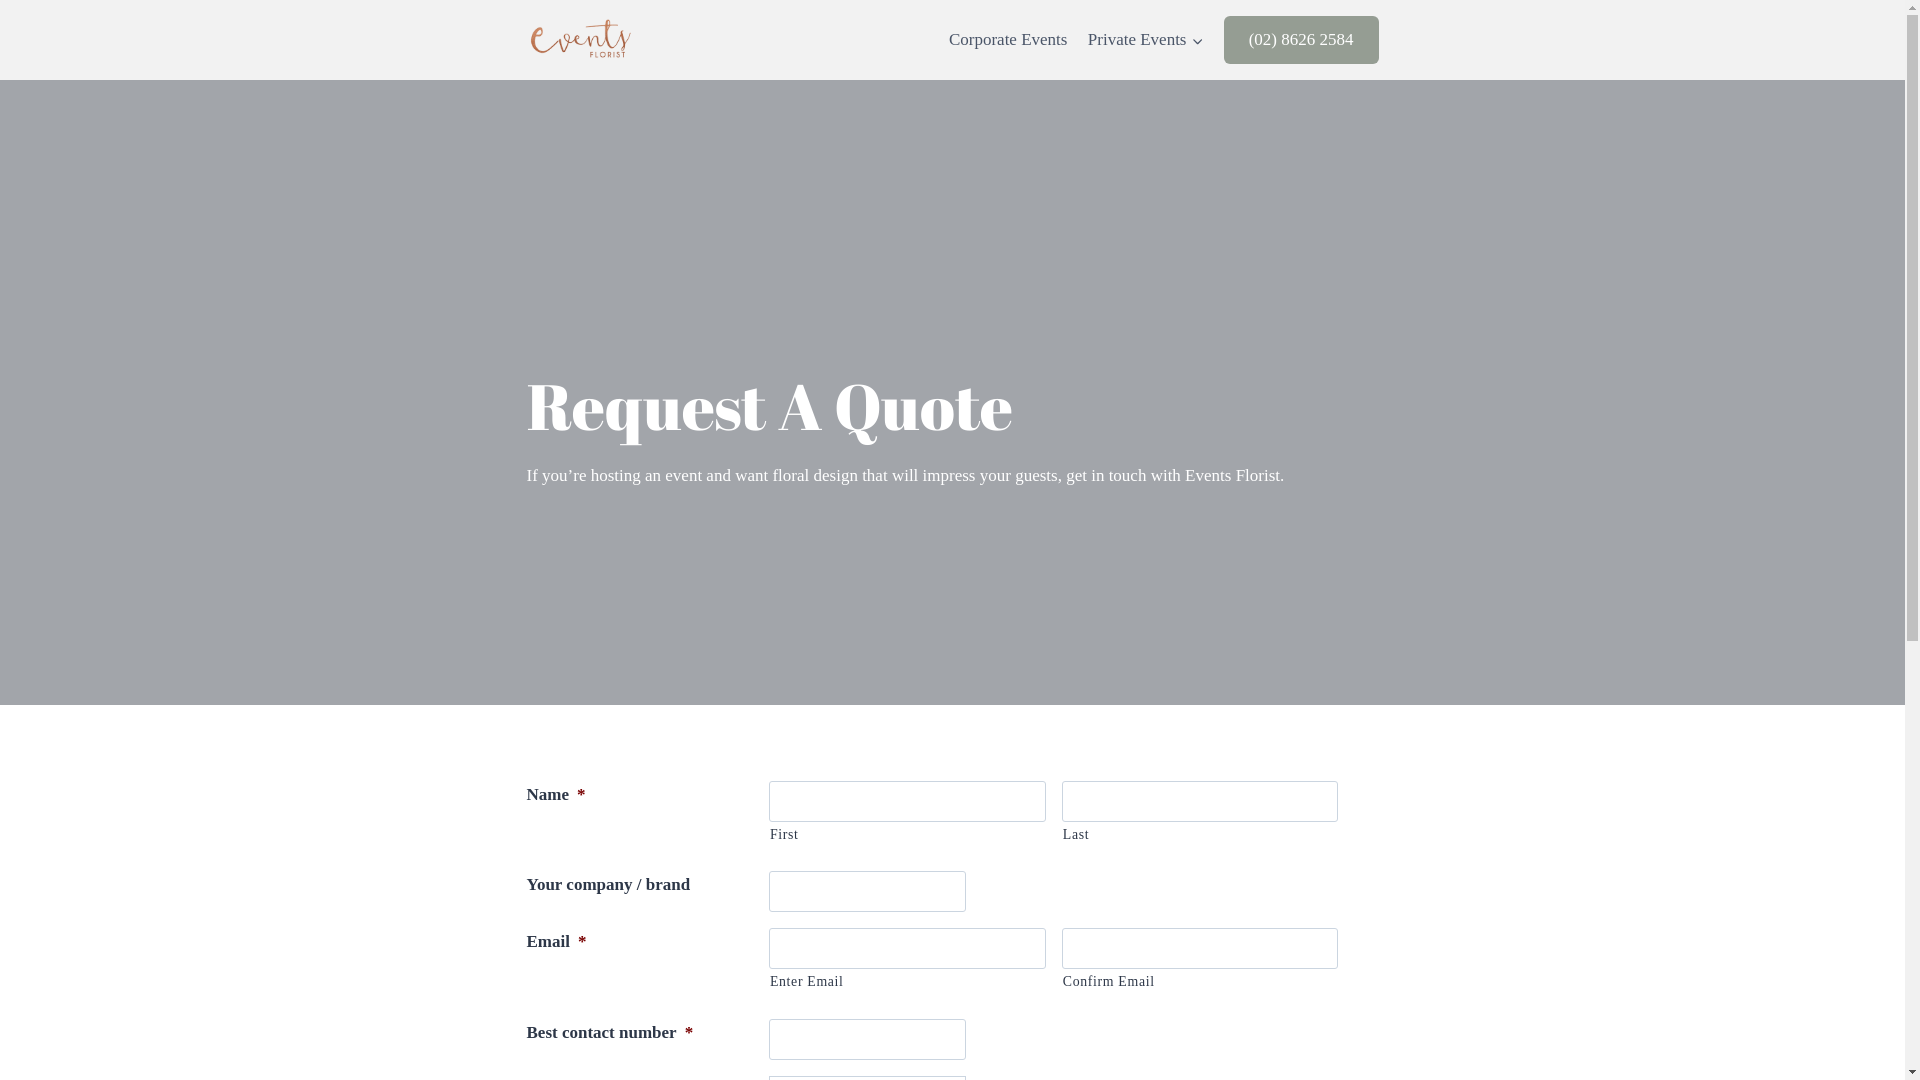 This screenshot has width=1920, height=1080. I want to click on (02) 8626 2584, so click(1302, 40).